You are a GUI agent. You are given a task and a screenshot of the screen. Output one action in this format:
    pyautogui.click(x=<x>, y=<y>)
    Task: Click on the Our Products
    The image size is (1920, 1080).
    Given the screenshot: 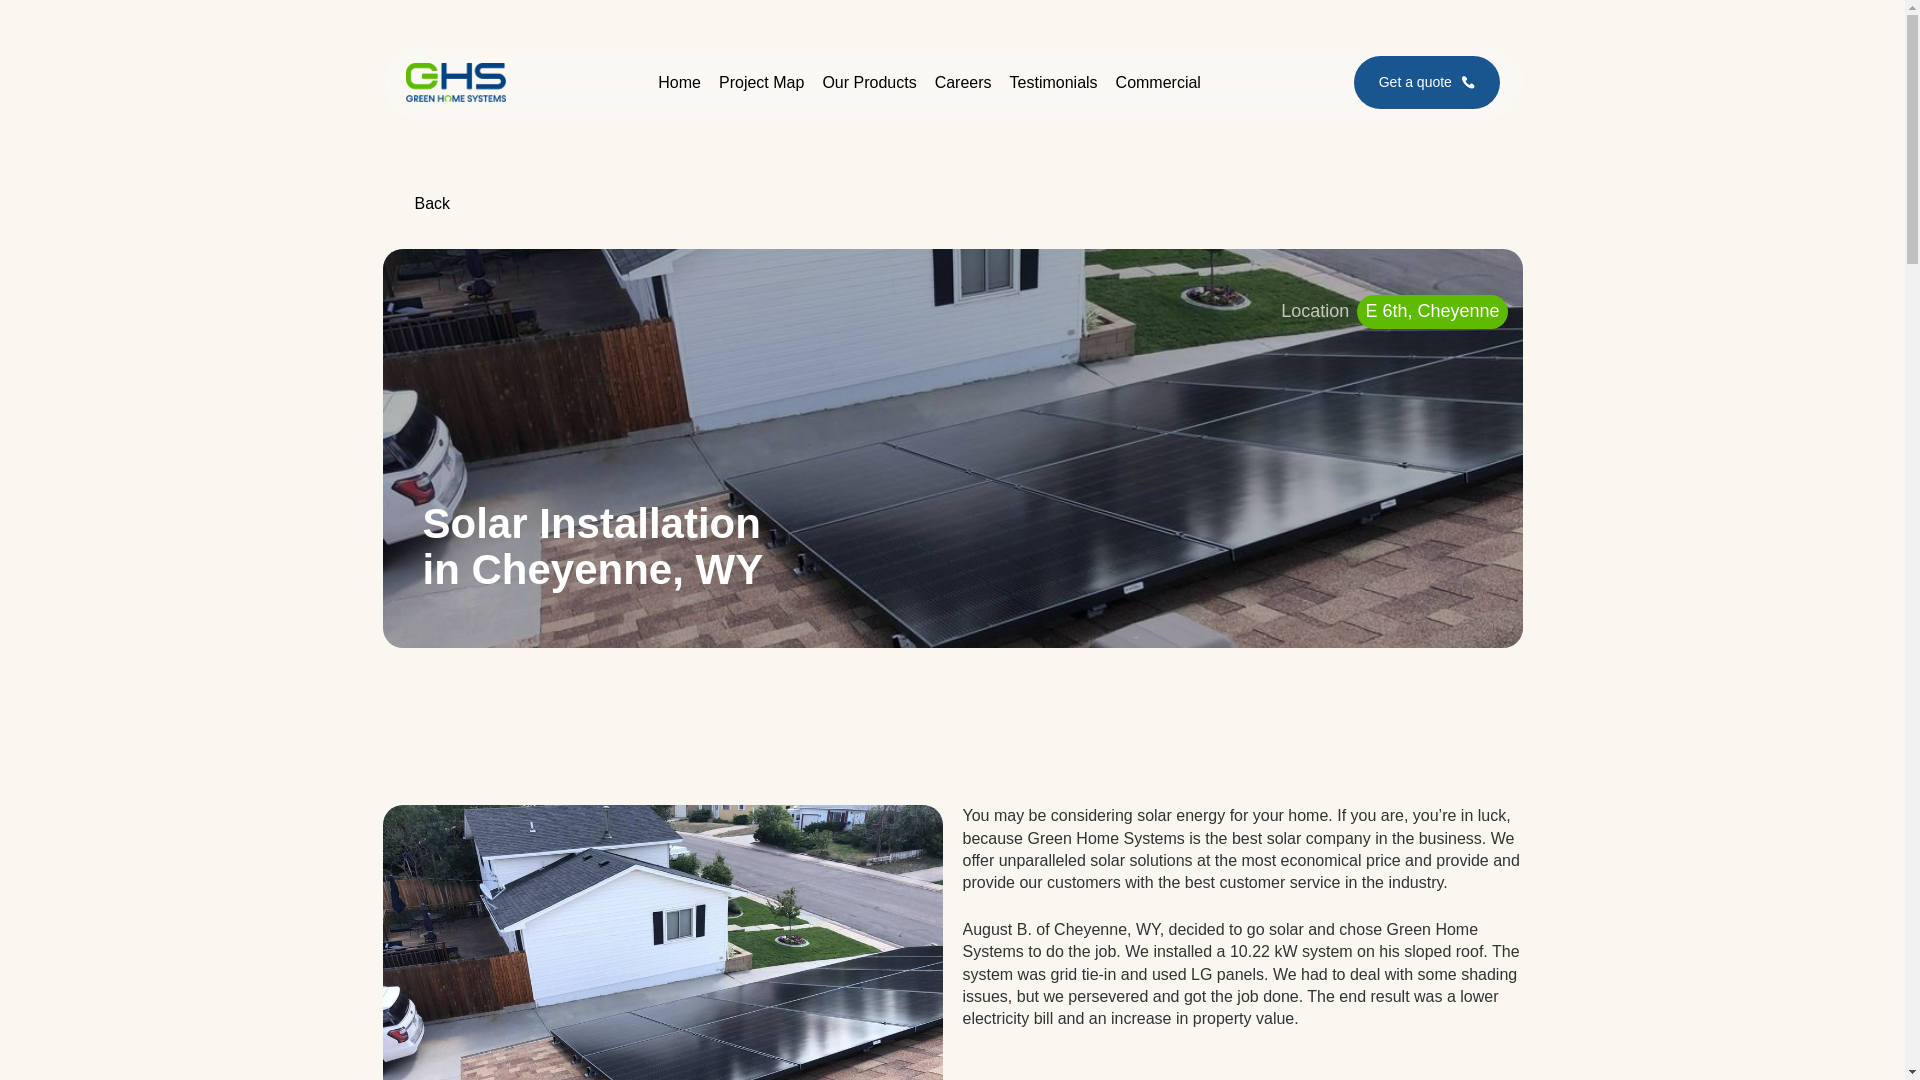 What is the action you would take?
    pyautogui.click(x=868, y=82)
    